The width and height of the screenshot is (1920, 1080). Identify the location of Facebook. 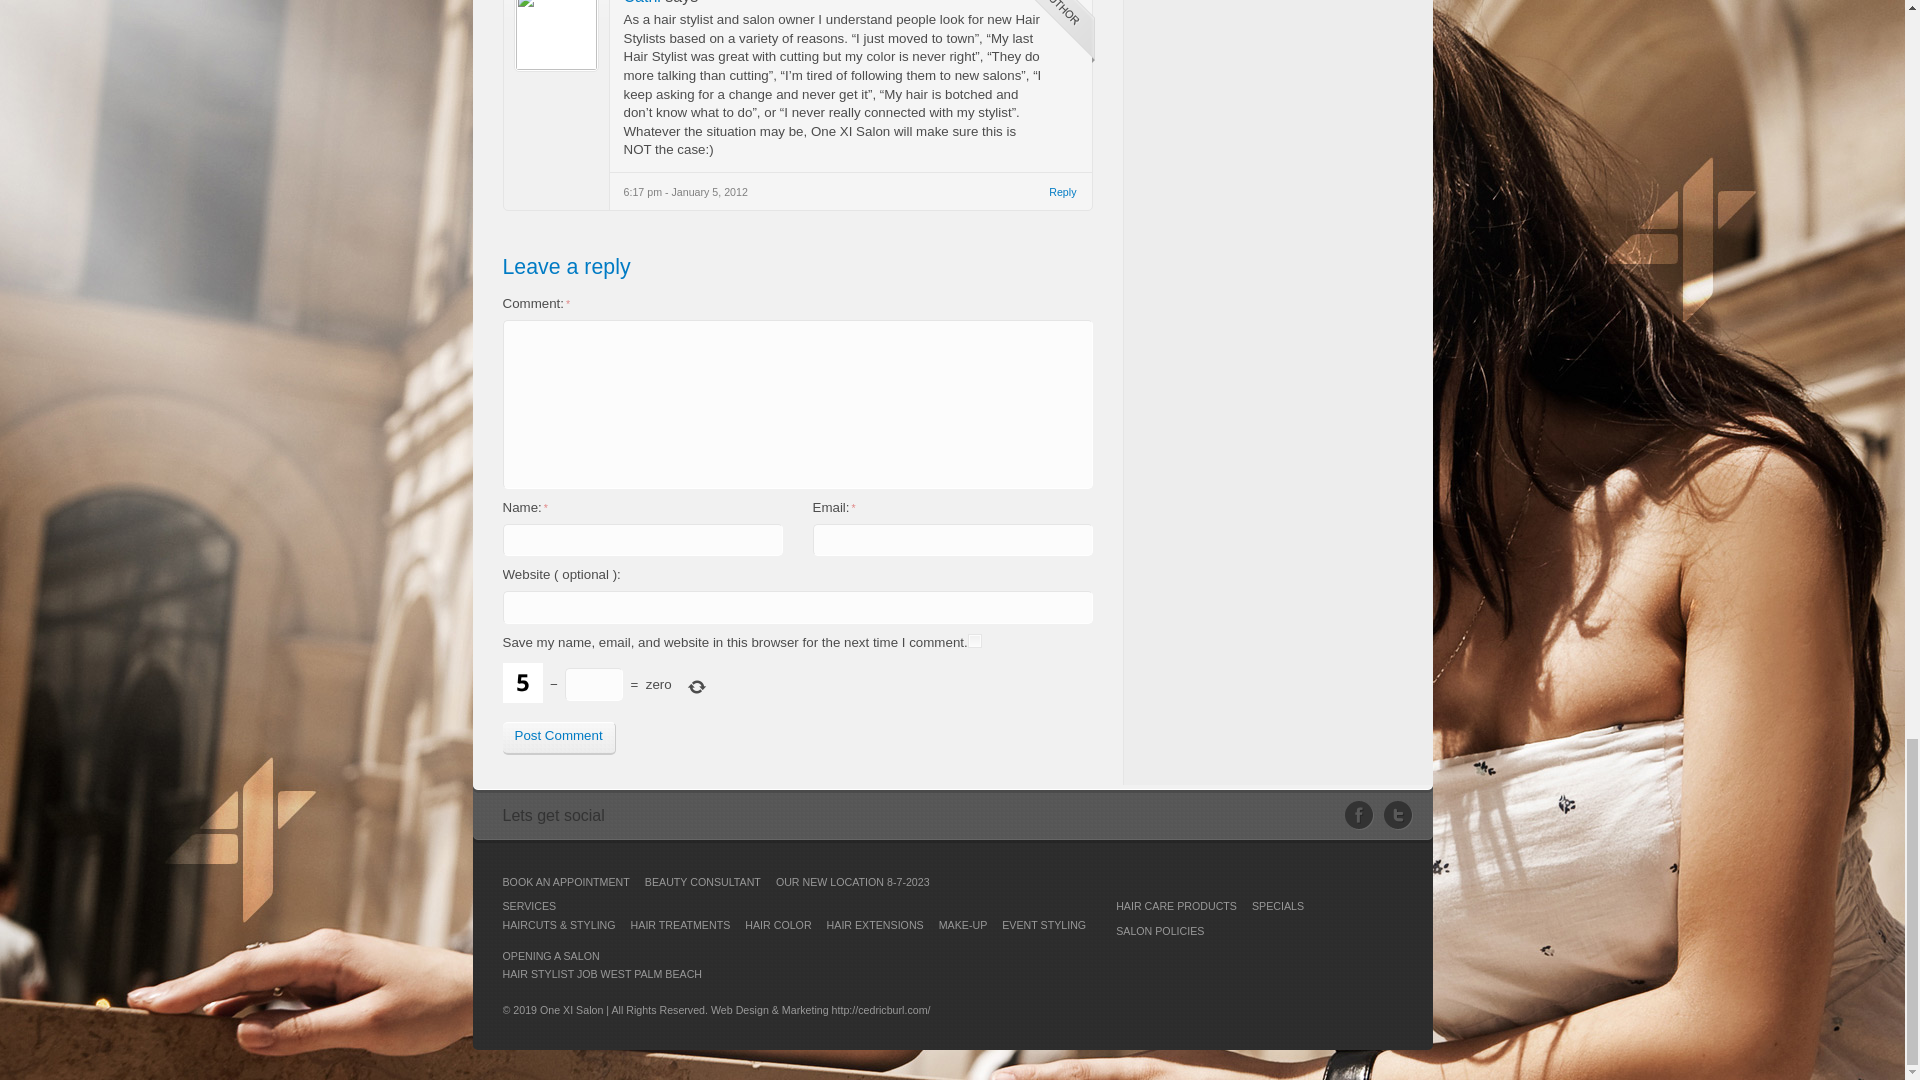
(1363, 816).